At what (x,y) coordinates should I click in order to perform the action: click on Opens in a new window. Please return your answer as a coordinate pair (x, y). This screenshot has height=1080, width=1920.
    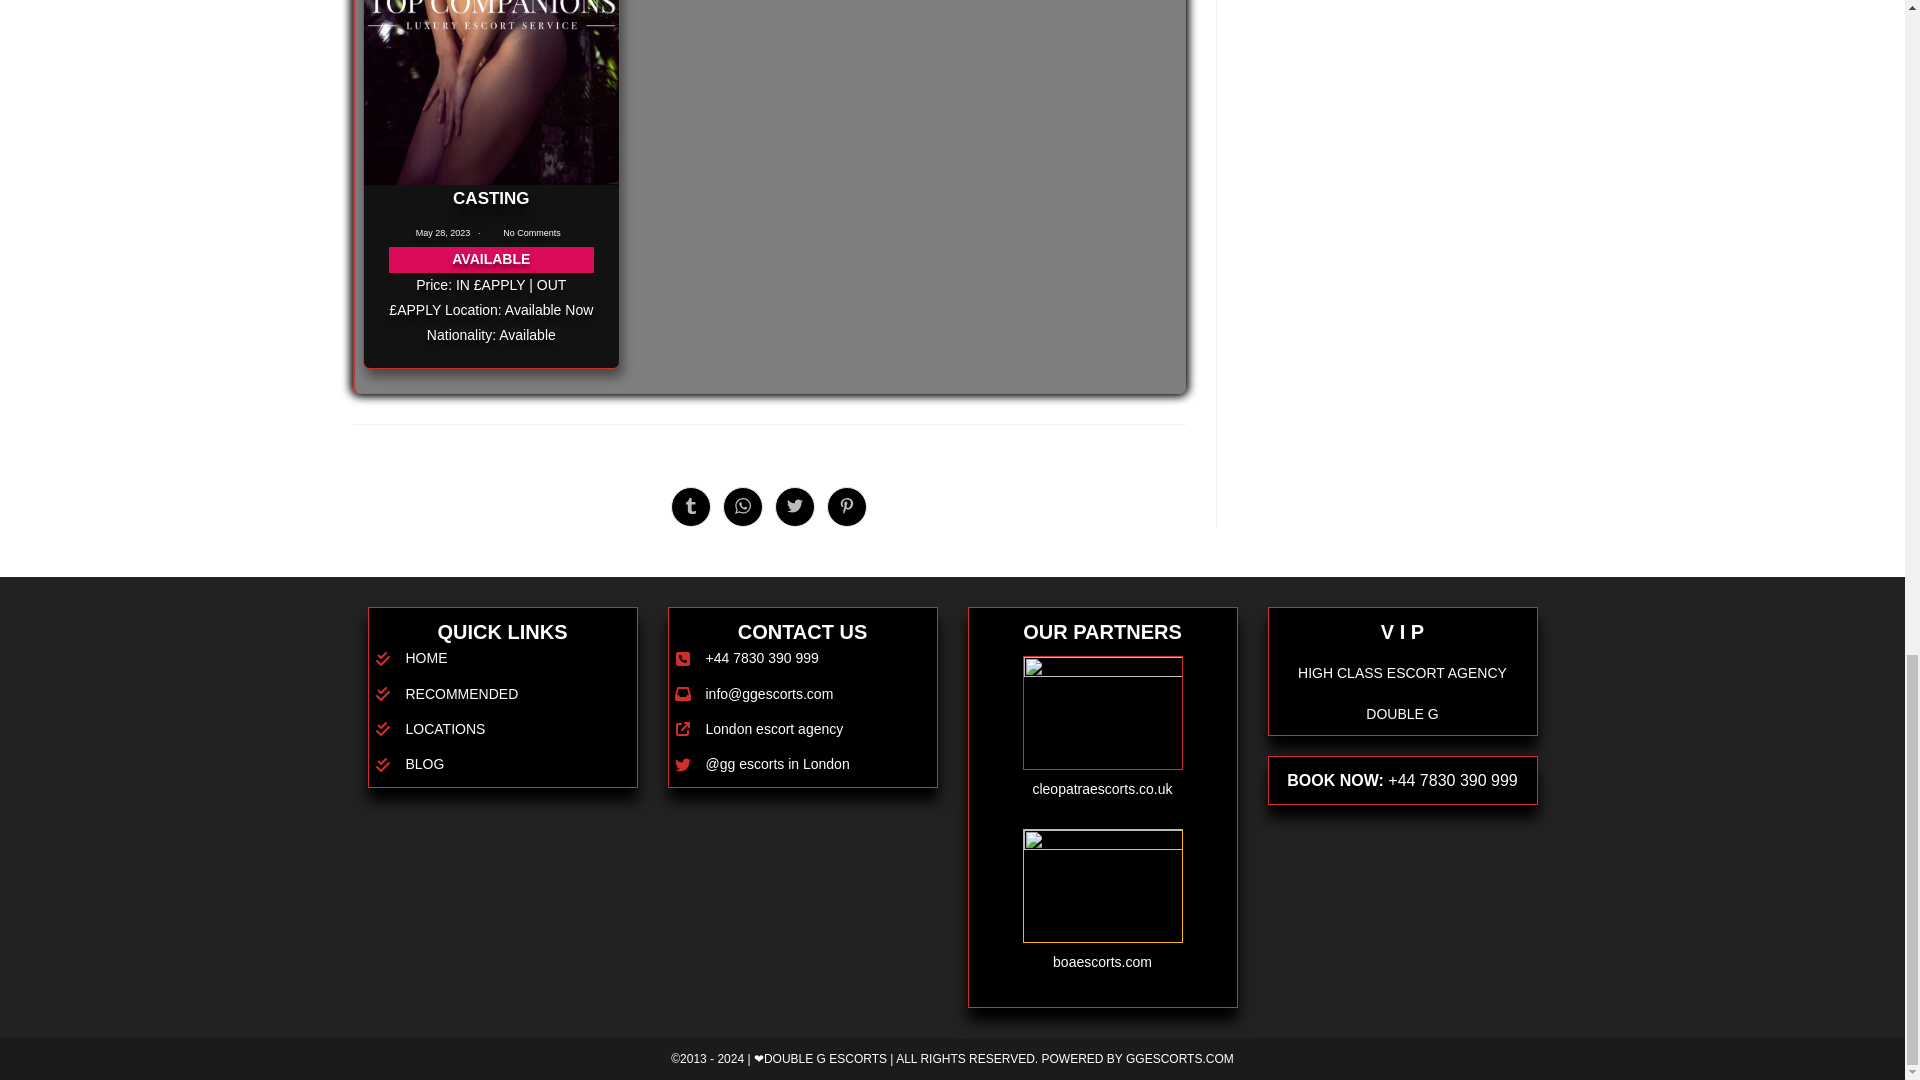
    Looking at the image, I should click on (742, 507).